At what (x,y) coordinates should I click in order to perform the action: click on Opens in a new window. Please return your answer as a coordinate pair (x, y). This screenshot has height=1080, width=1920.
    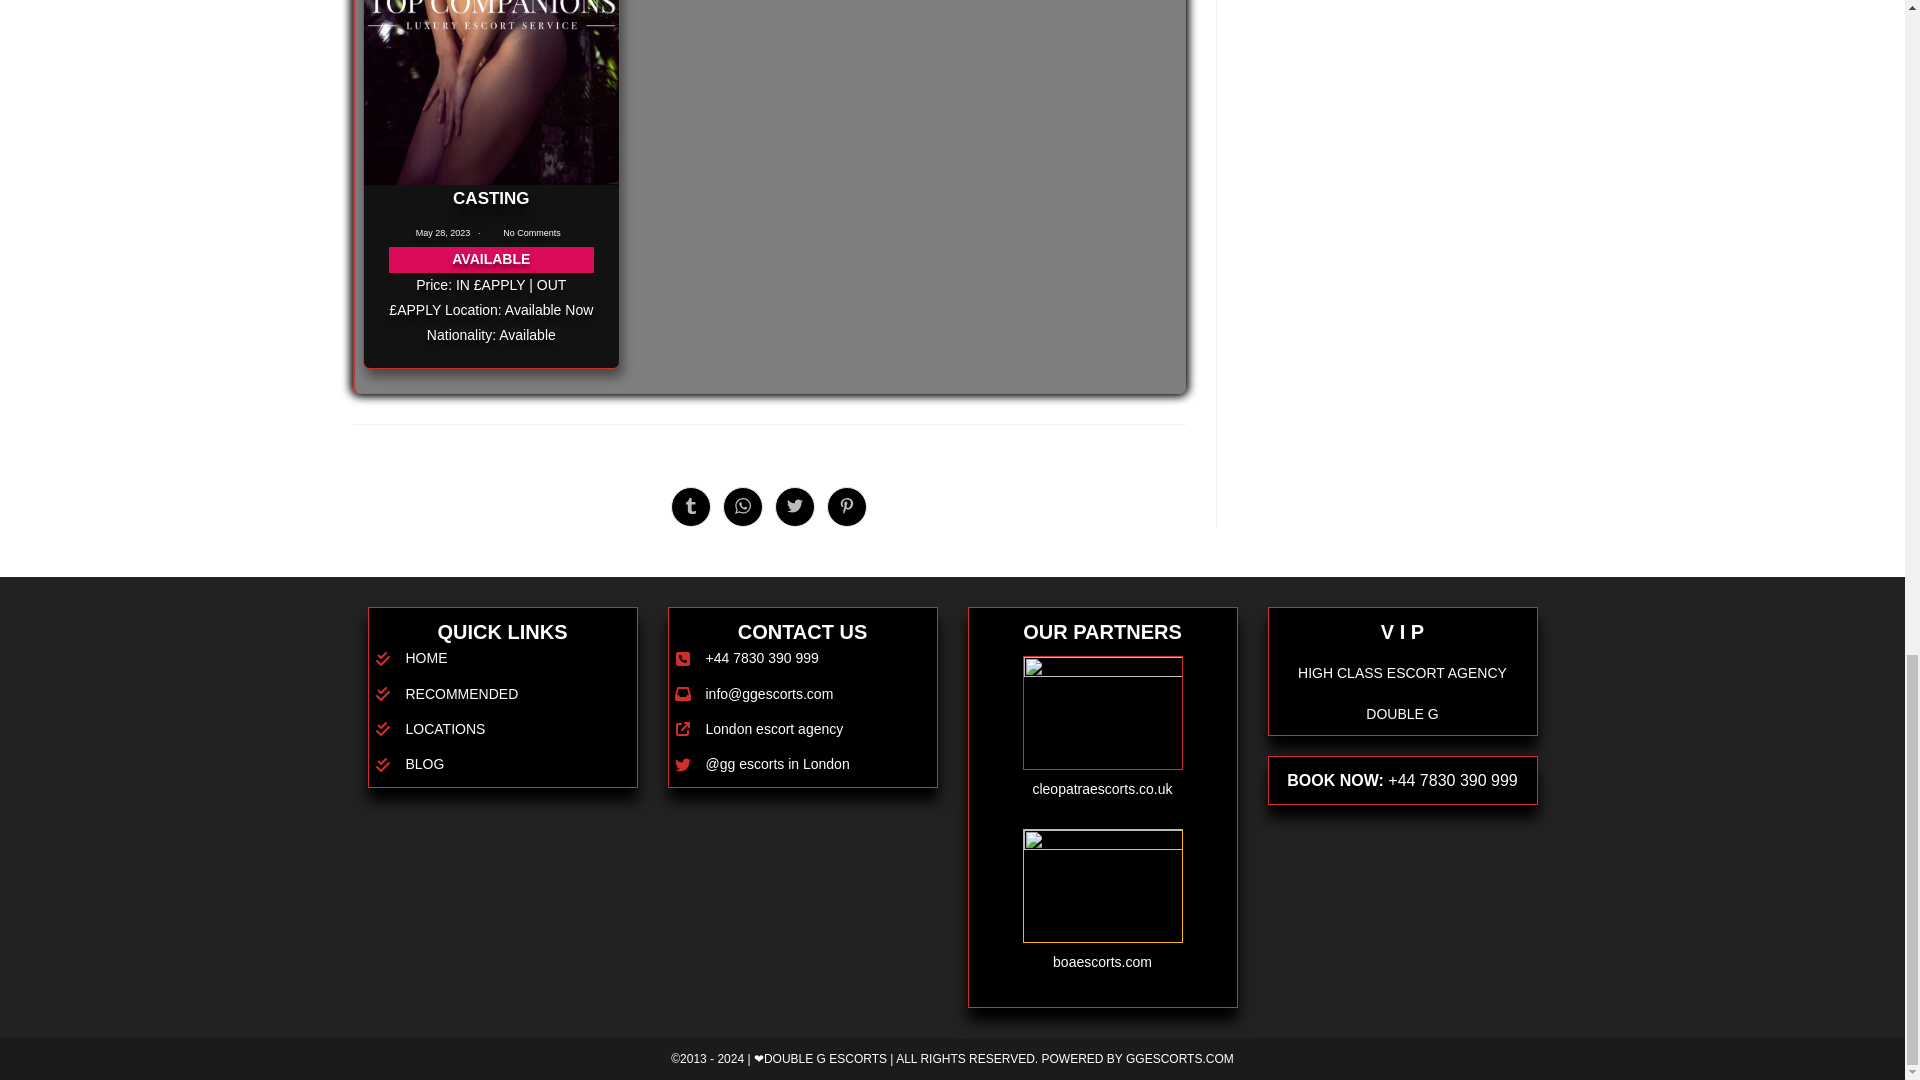
    Looking at the image, I should click on (742, 507).